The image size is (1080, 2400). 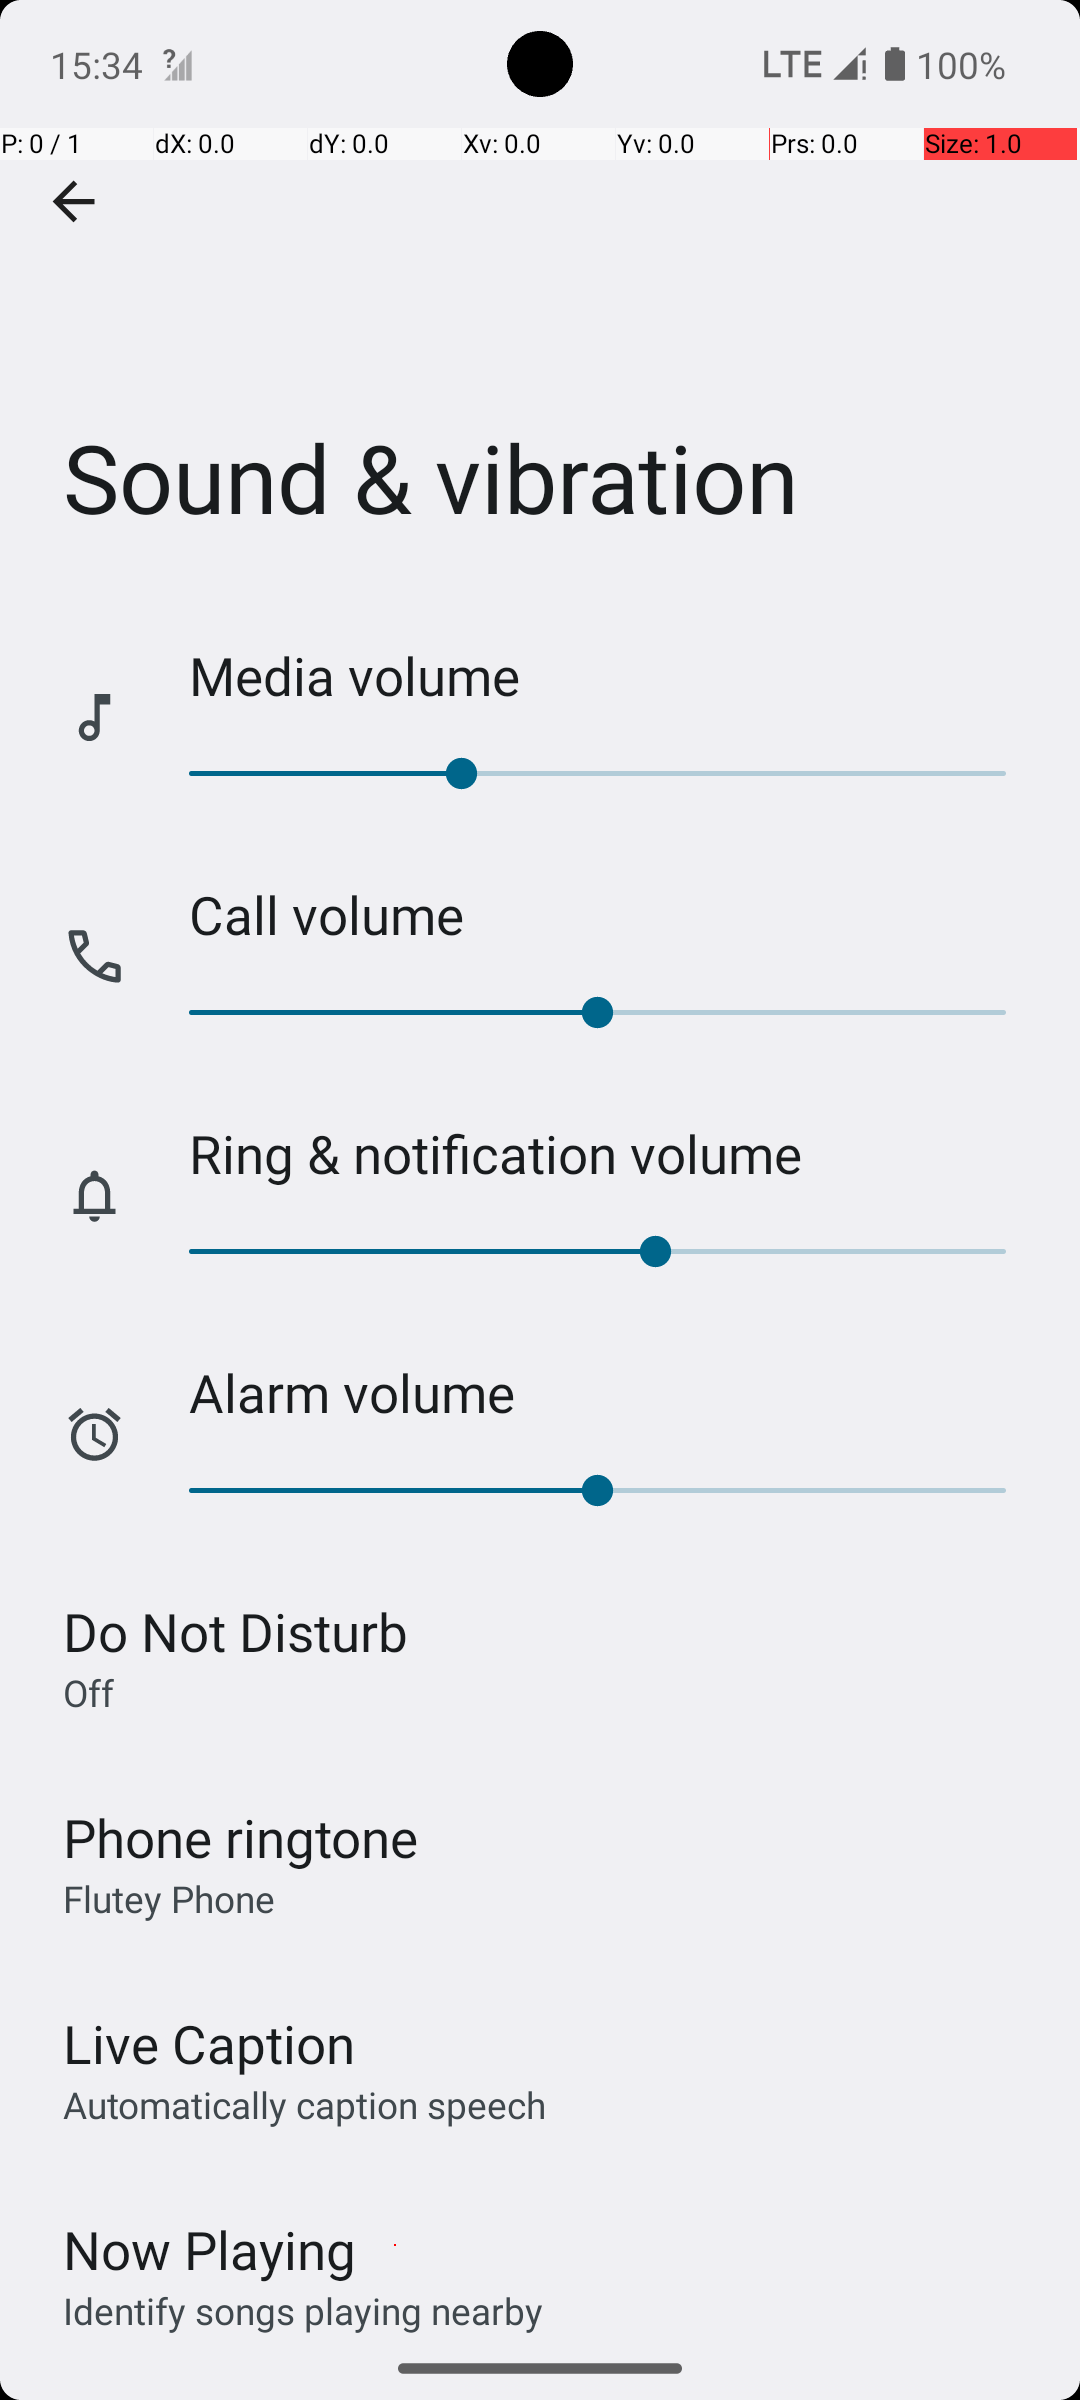 What do you see at coordinates (303, 2310) in the screenshot?
I see `Identify songs playing nearby` at bounding box center [303, 2310].